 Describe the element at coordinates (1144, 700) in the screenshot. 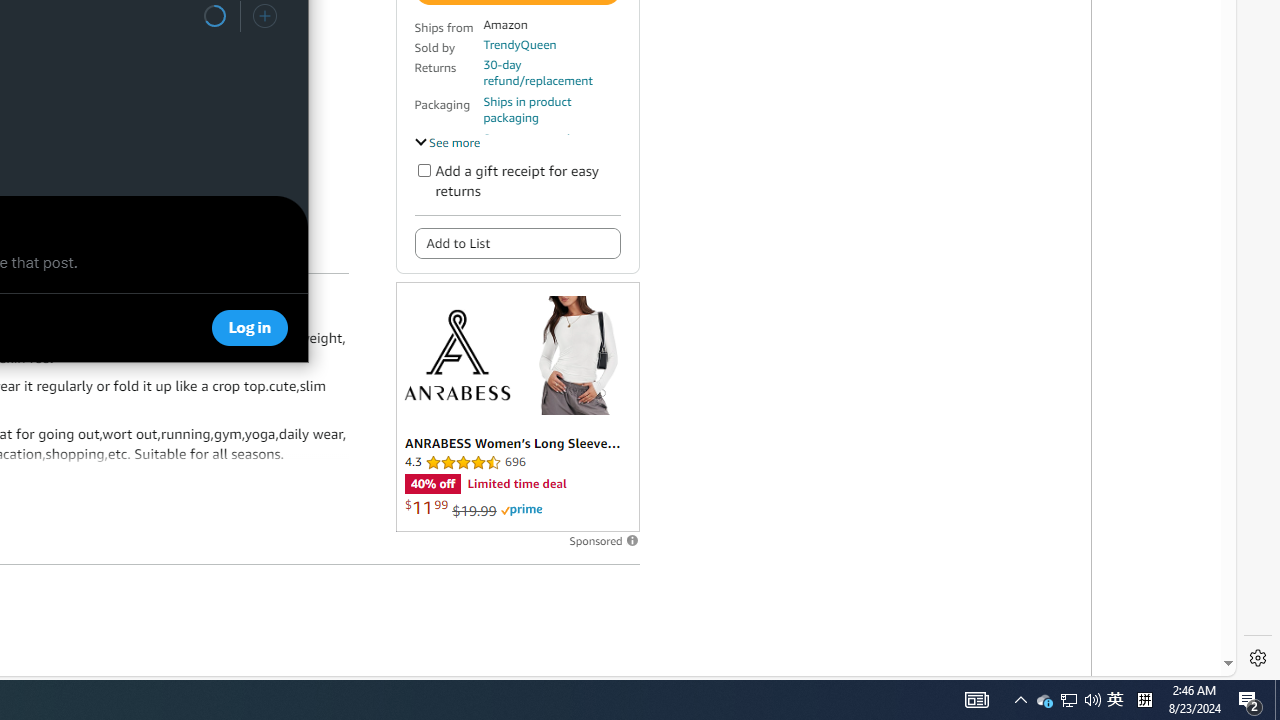

I see `30-day refund/replacement` at that location.